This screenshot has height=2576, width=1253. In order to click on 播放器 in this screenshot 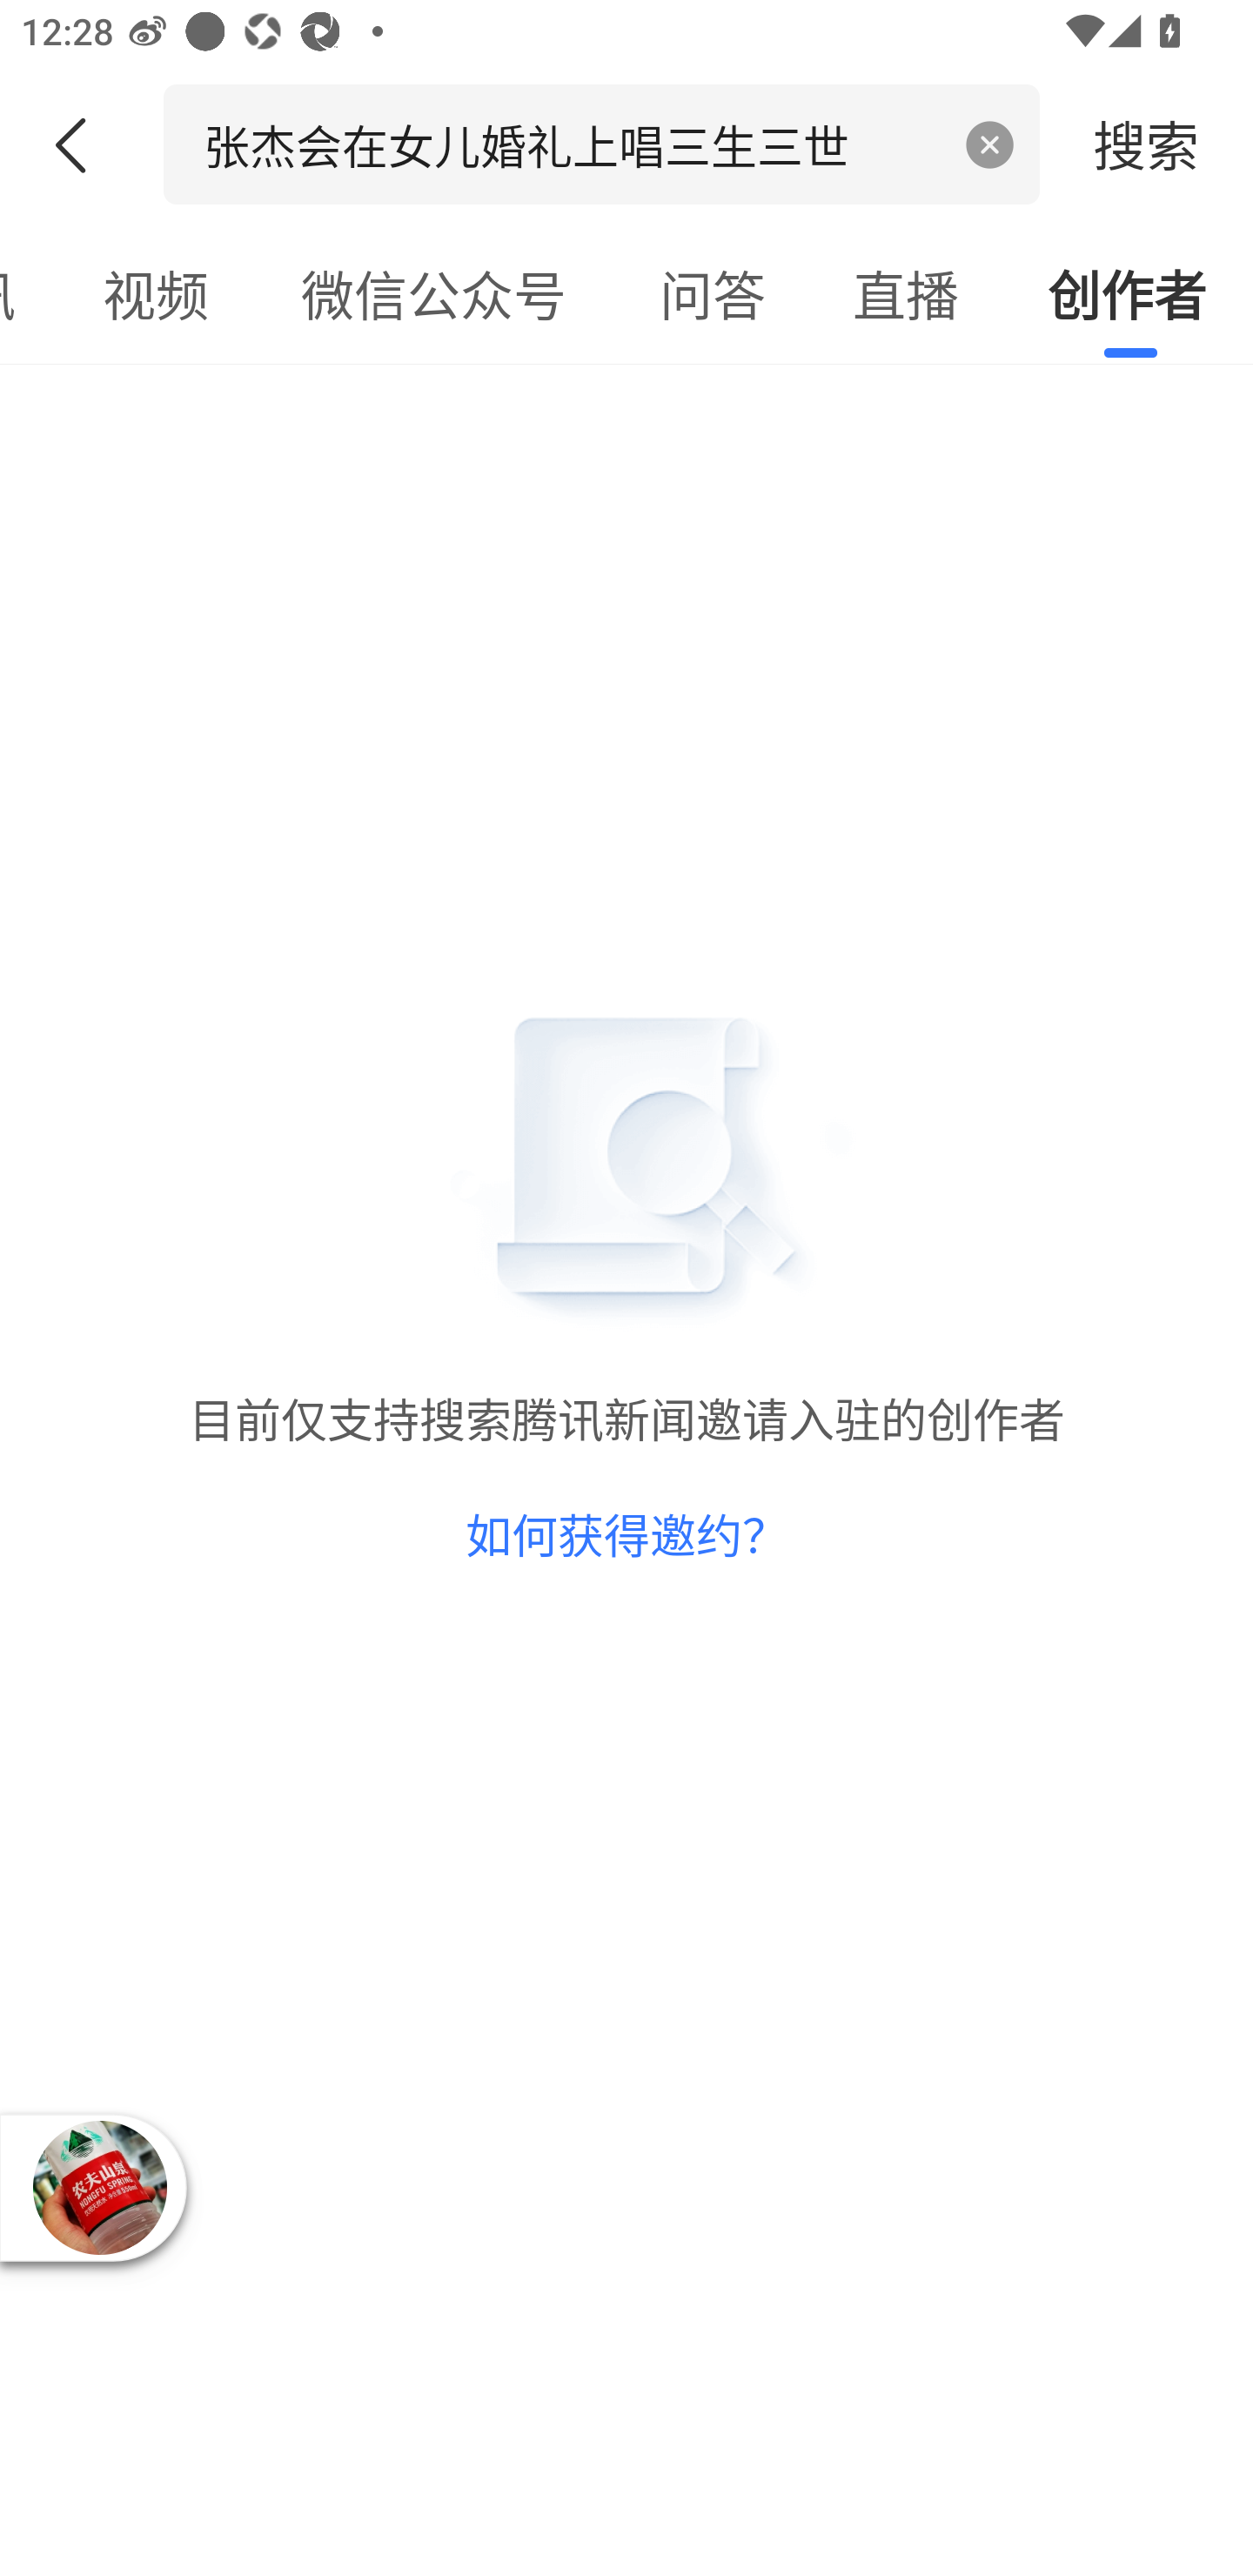, I will do `click(100, 2188)`.